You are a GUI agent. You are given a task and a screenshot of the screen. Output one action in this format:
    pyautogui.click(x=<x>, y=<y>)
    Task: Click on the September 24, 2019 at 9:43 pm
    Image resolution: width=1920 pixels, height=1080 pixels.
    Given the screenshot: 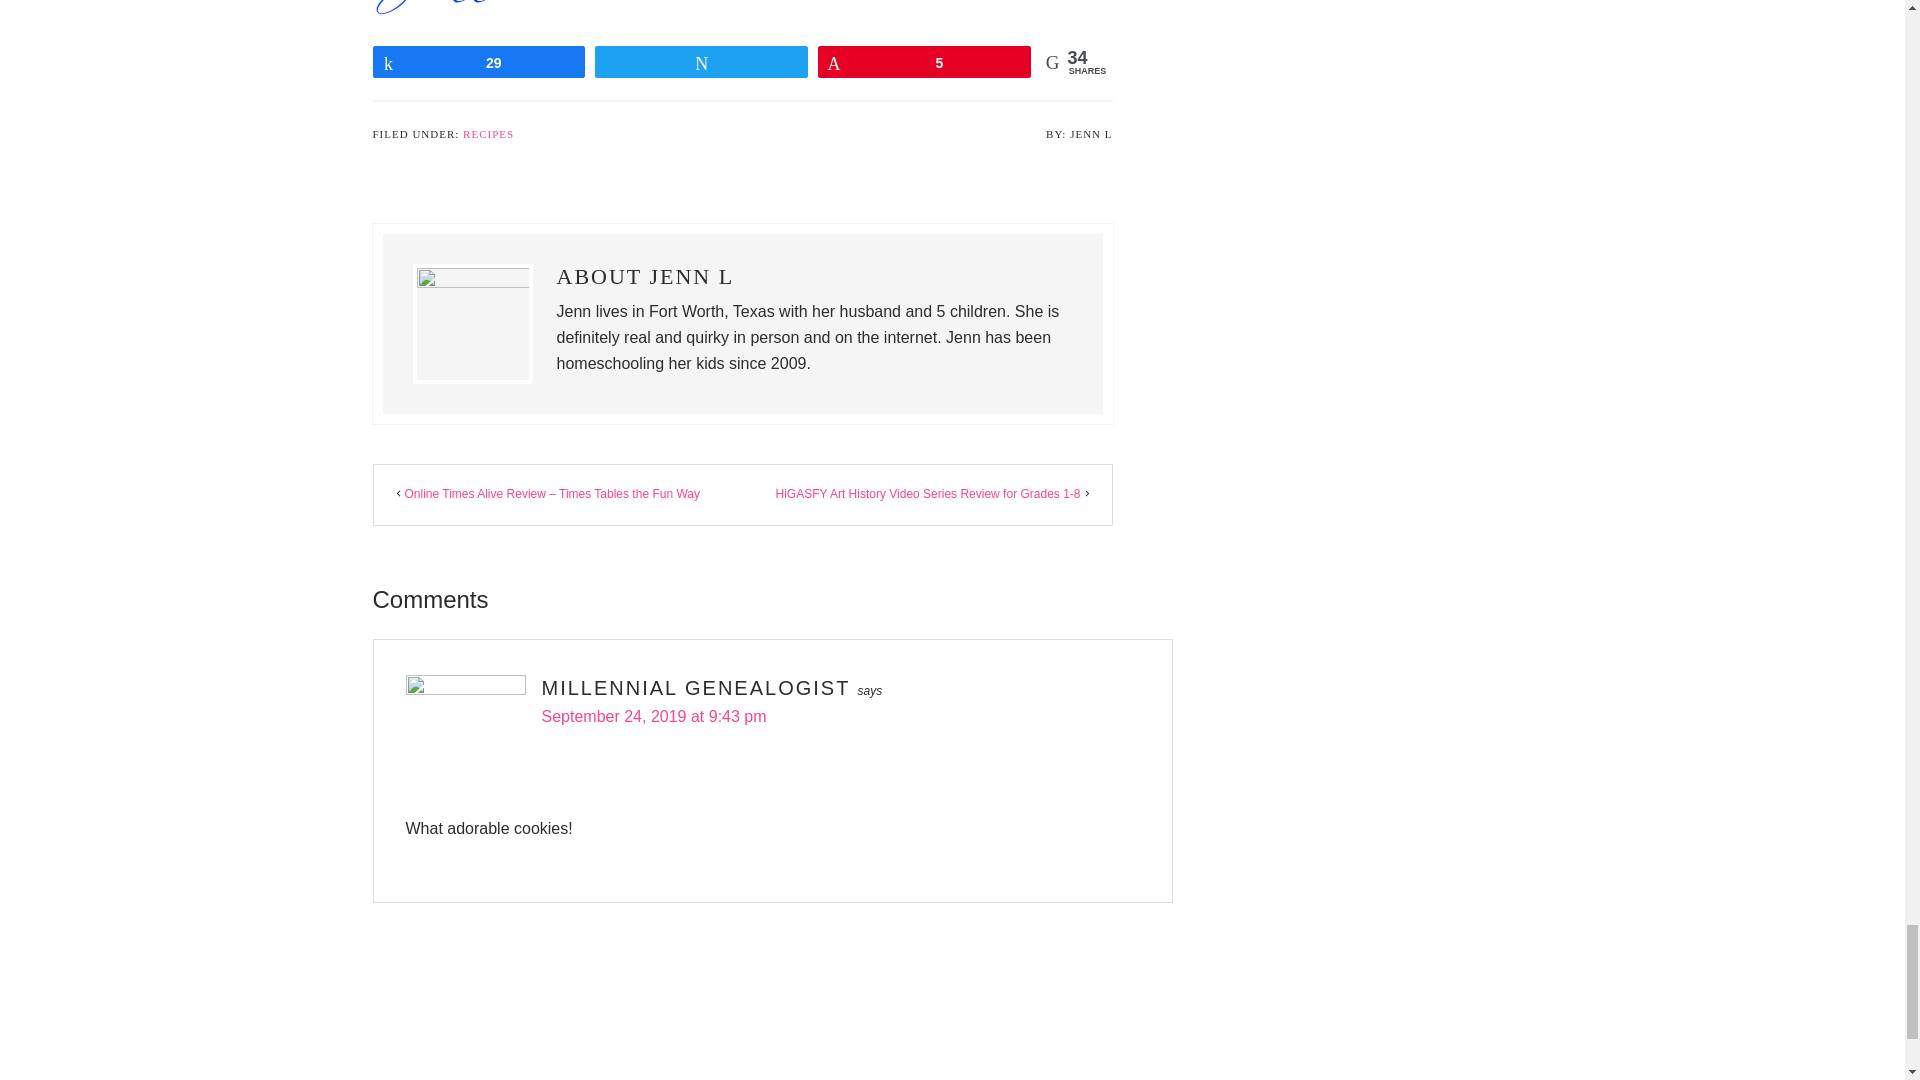 What is the action you would take?
    pyautogui.click(x=654, y=716)
    